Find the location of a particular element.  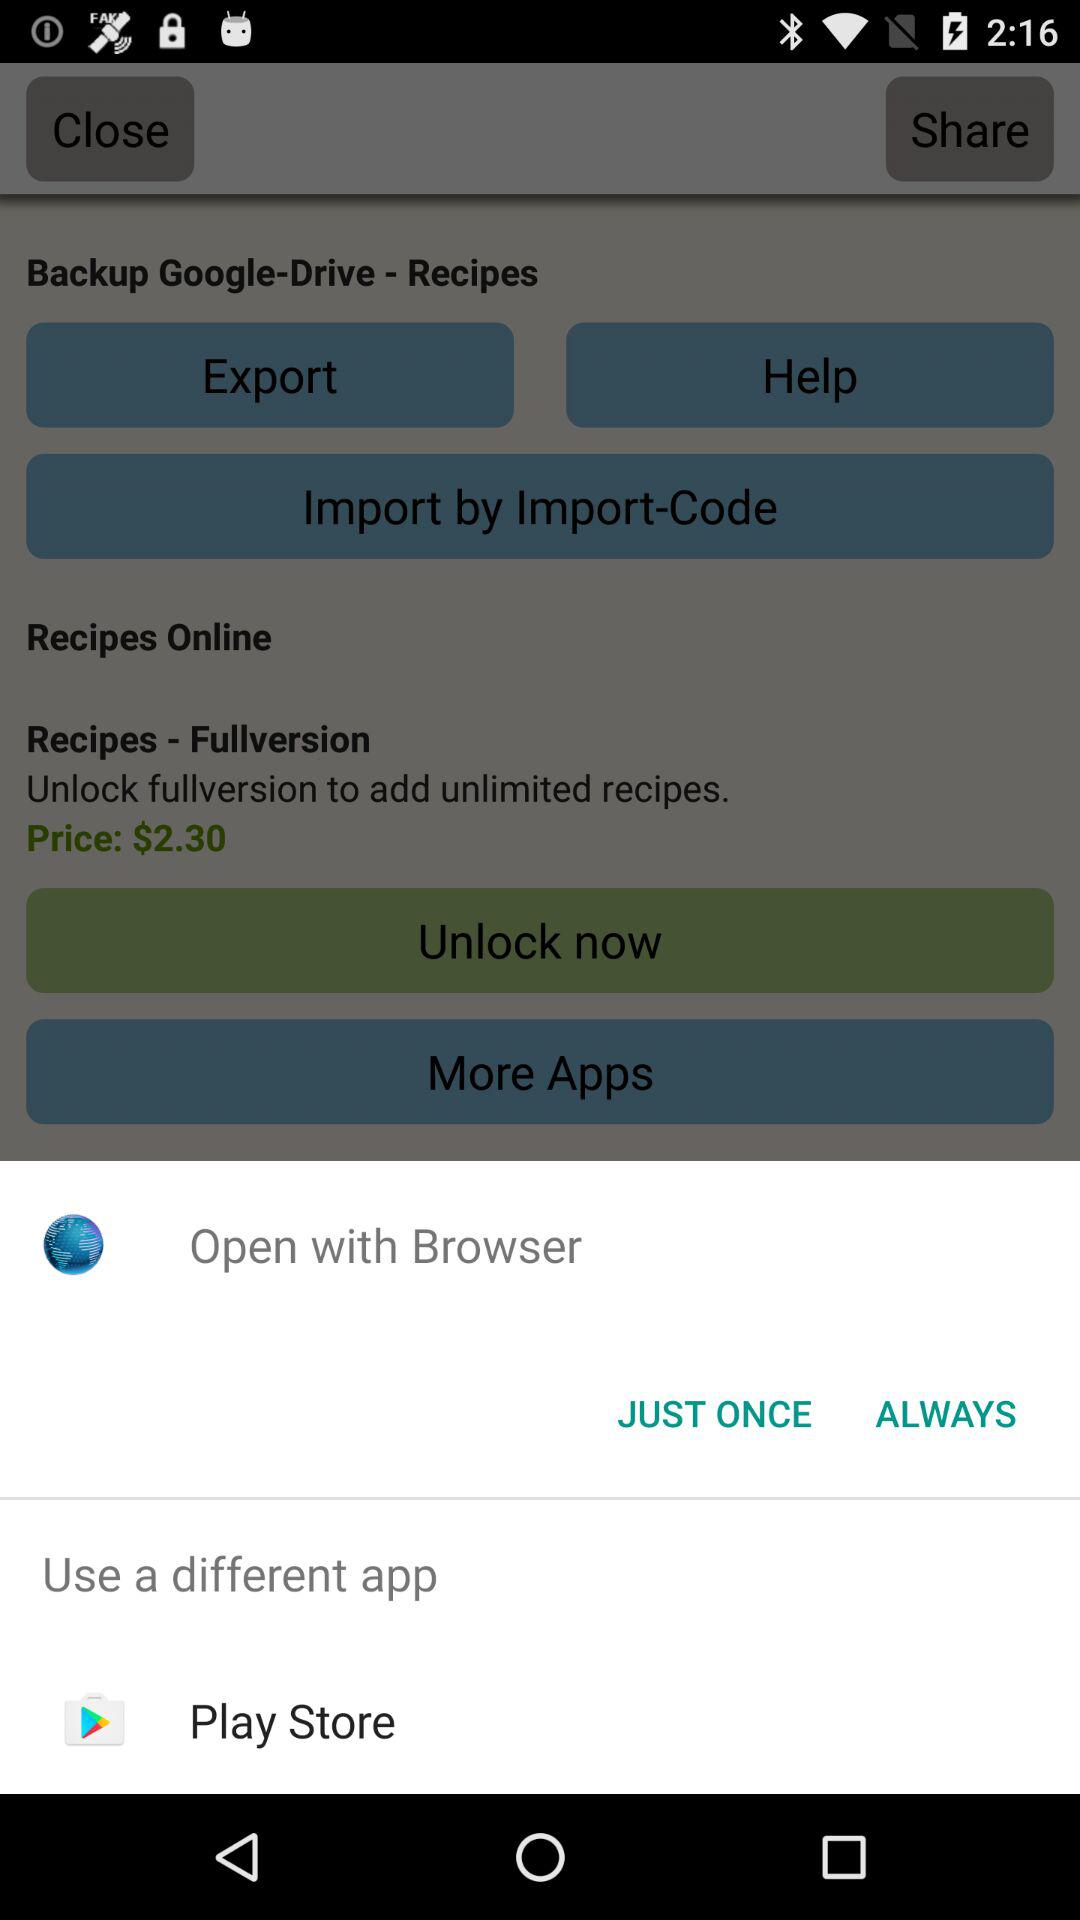

press the app below the open with browser icon is located at coordinates (714, 1413).